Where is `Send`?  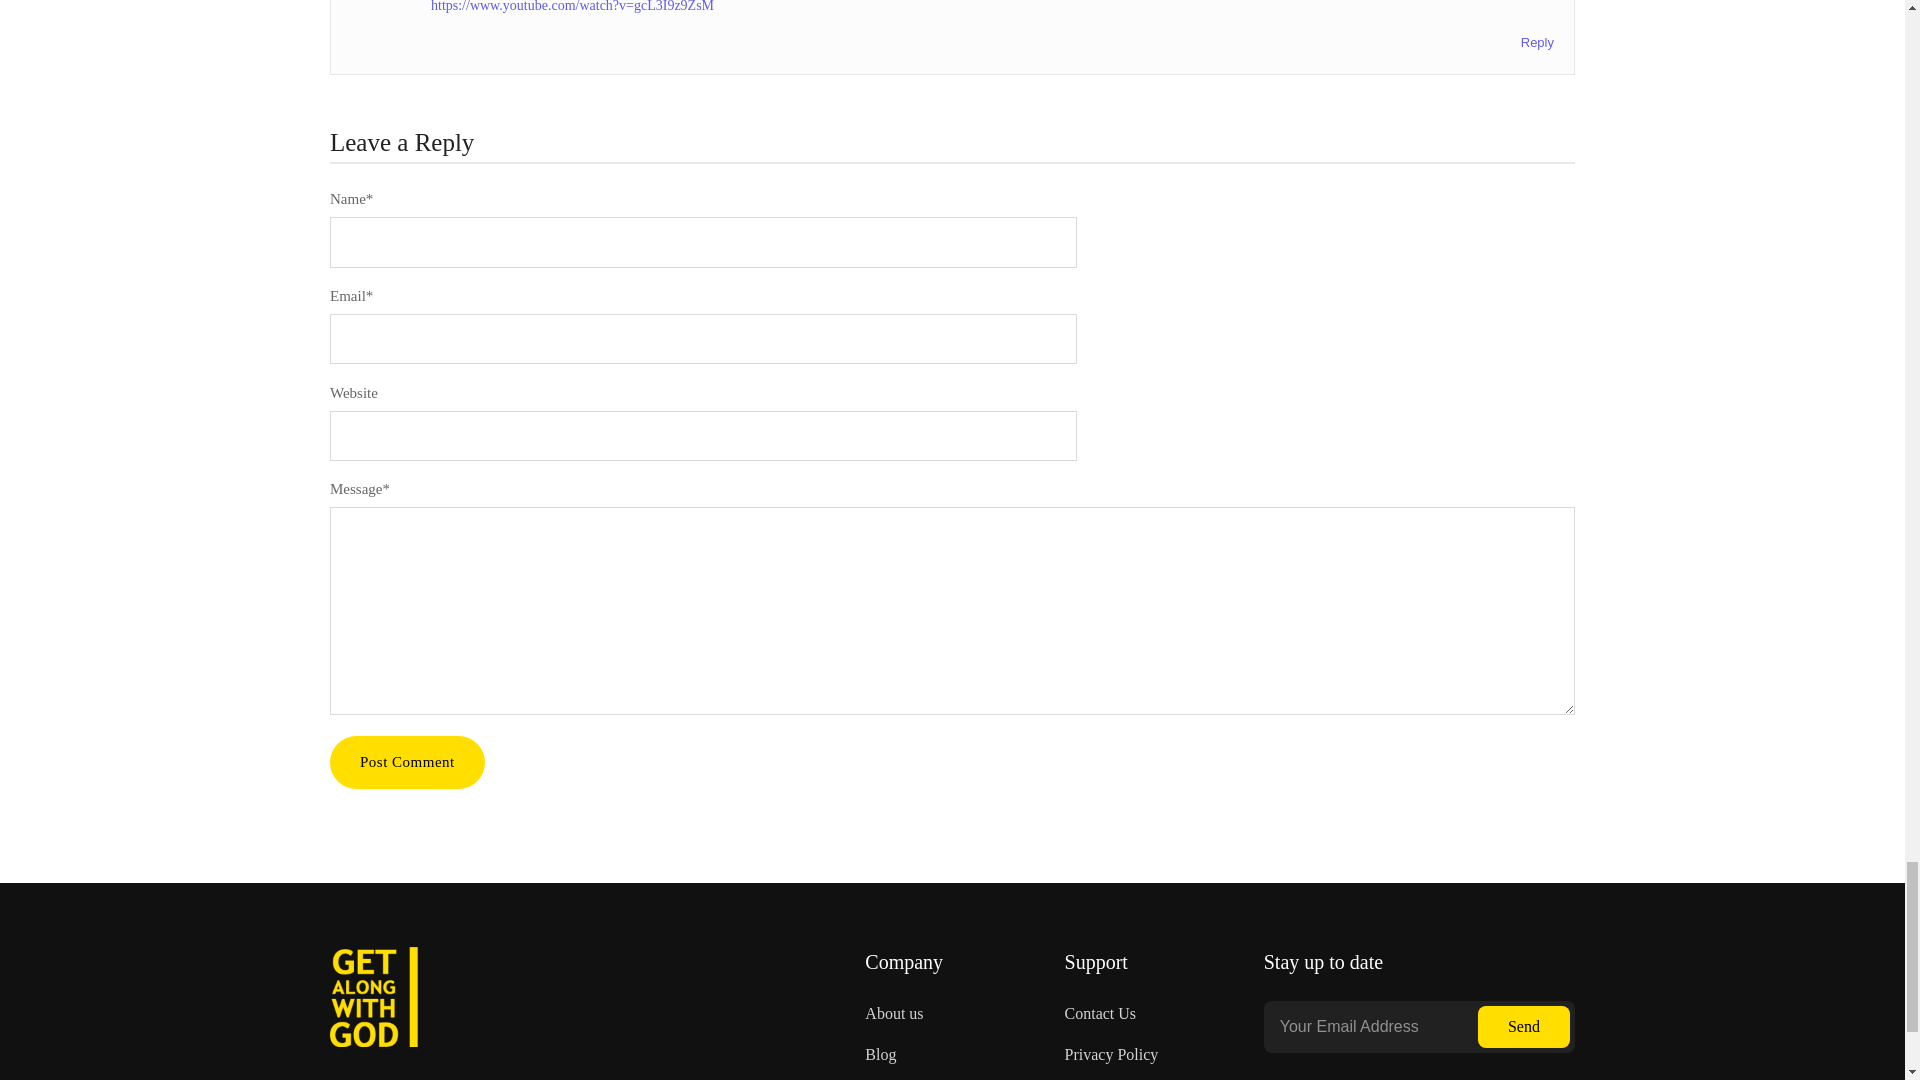 Send is located at coordinates (1524, 1026).